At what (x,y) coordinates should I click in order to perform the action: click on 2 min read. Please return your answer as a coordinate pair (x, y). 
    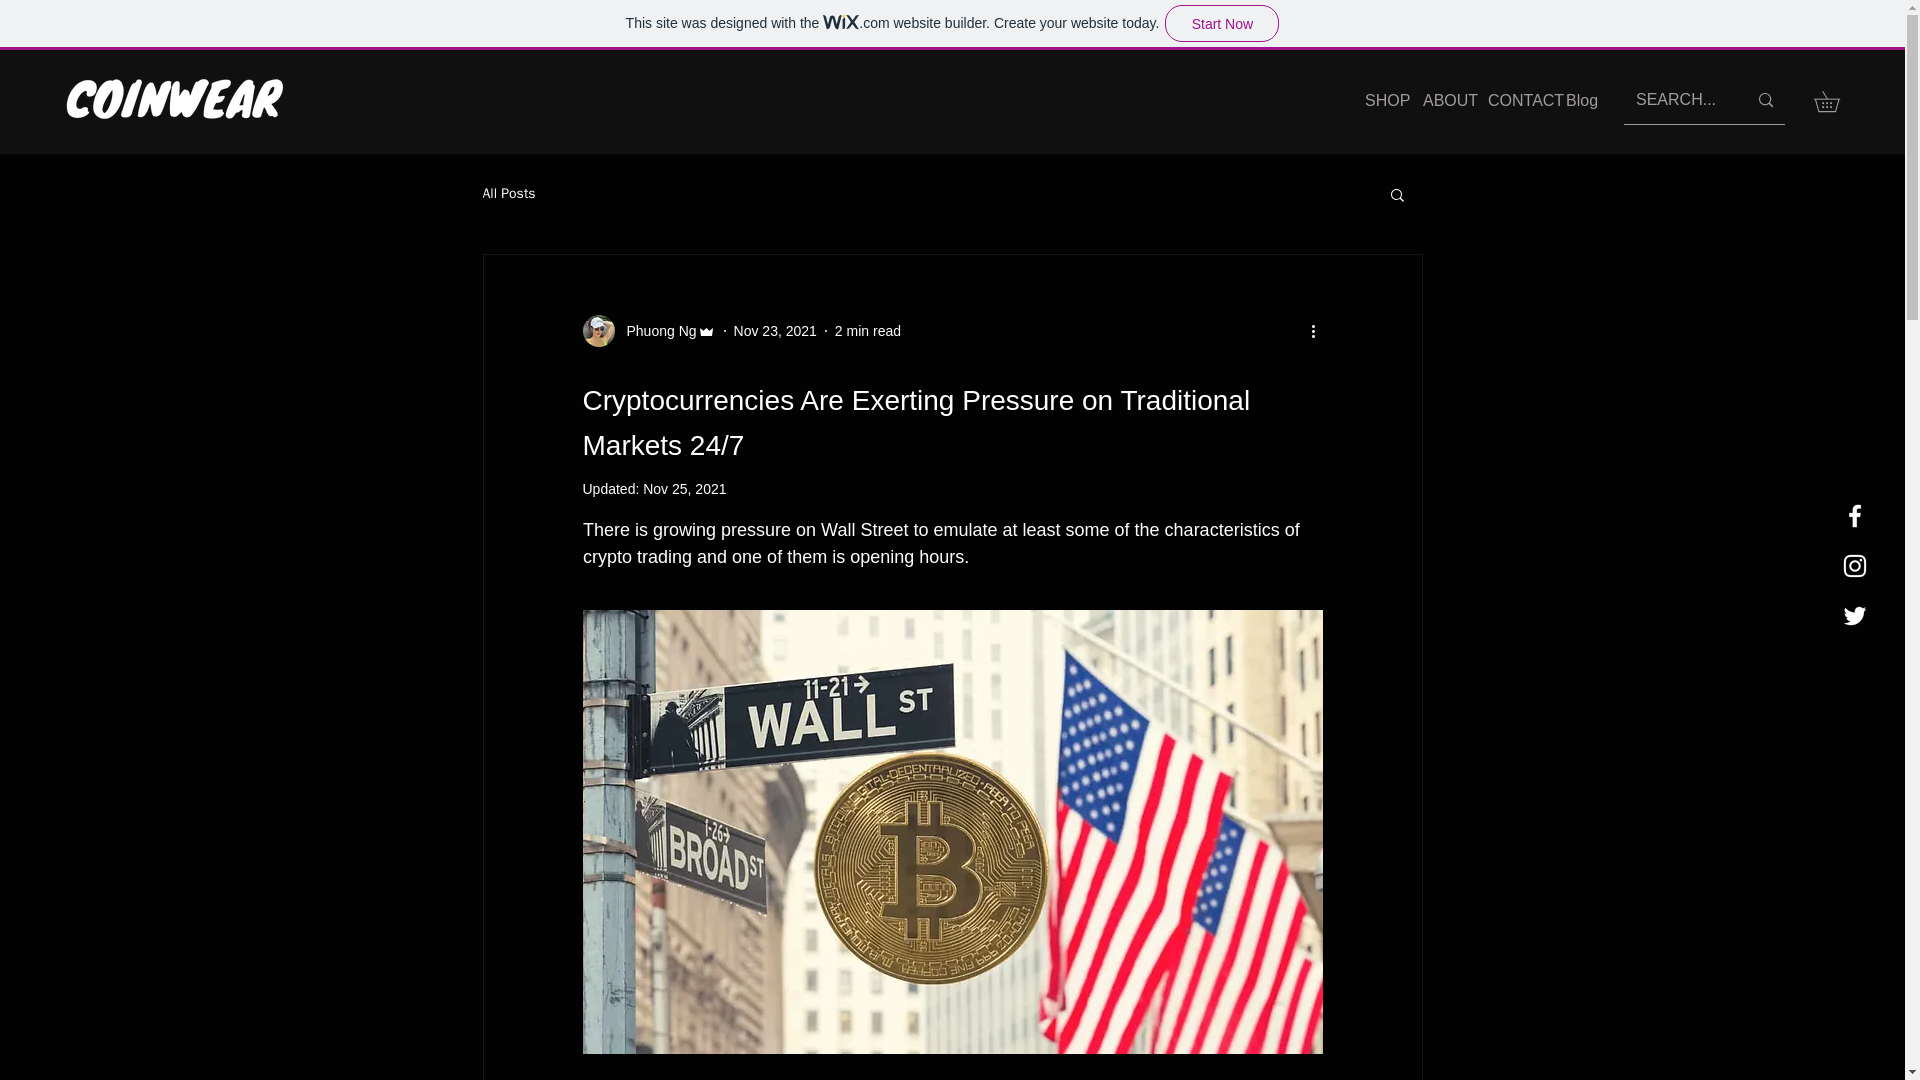
    Looking at the image, I should click on (868, 330).